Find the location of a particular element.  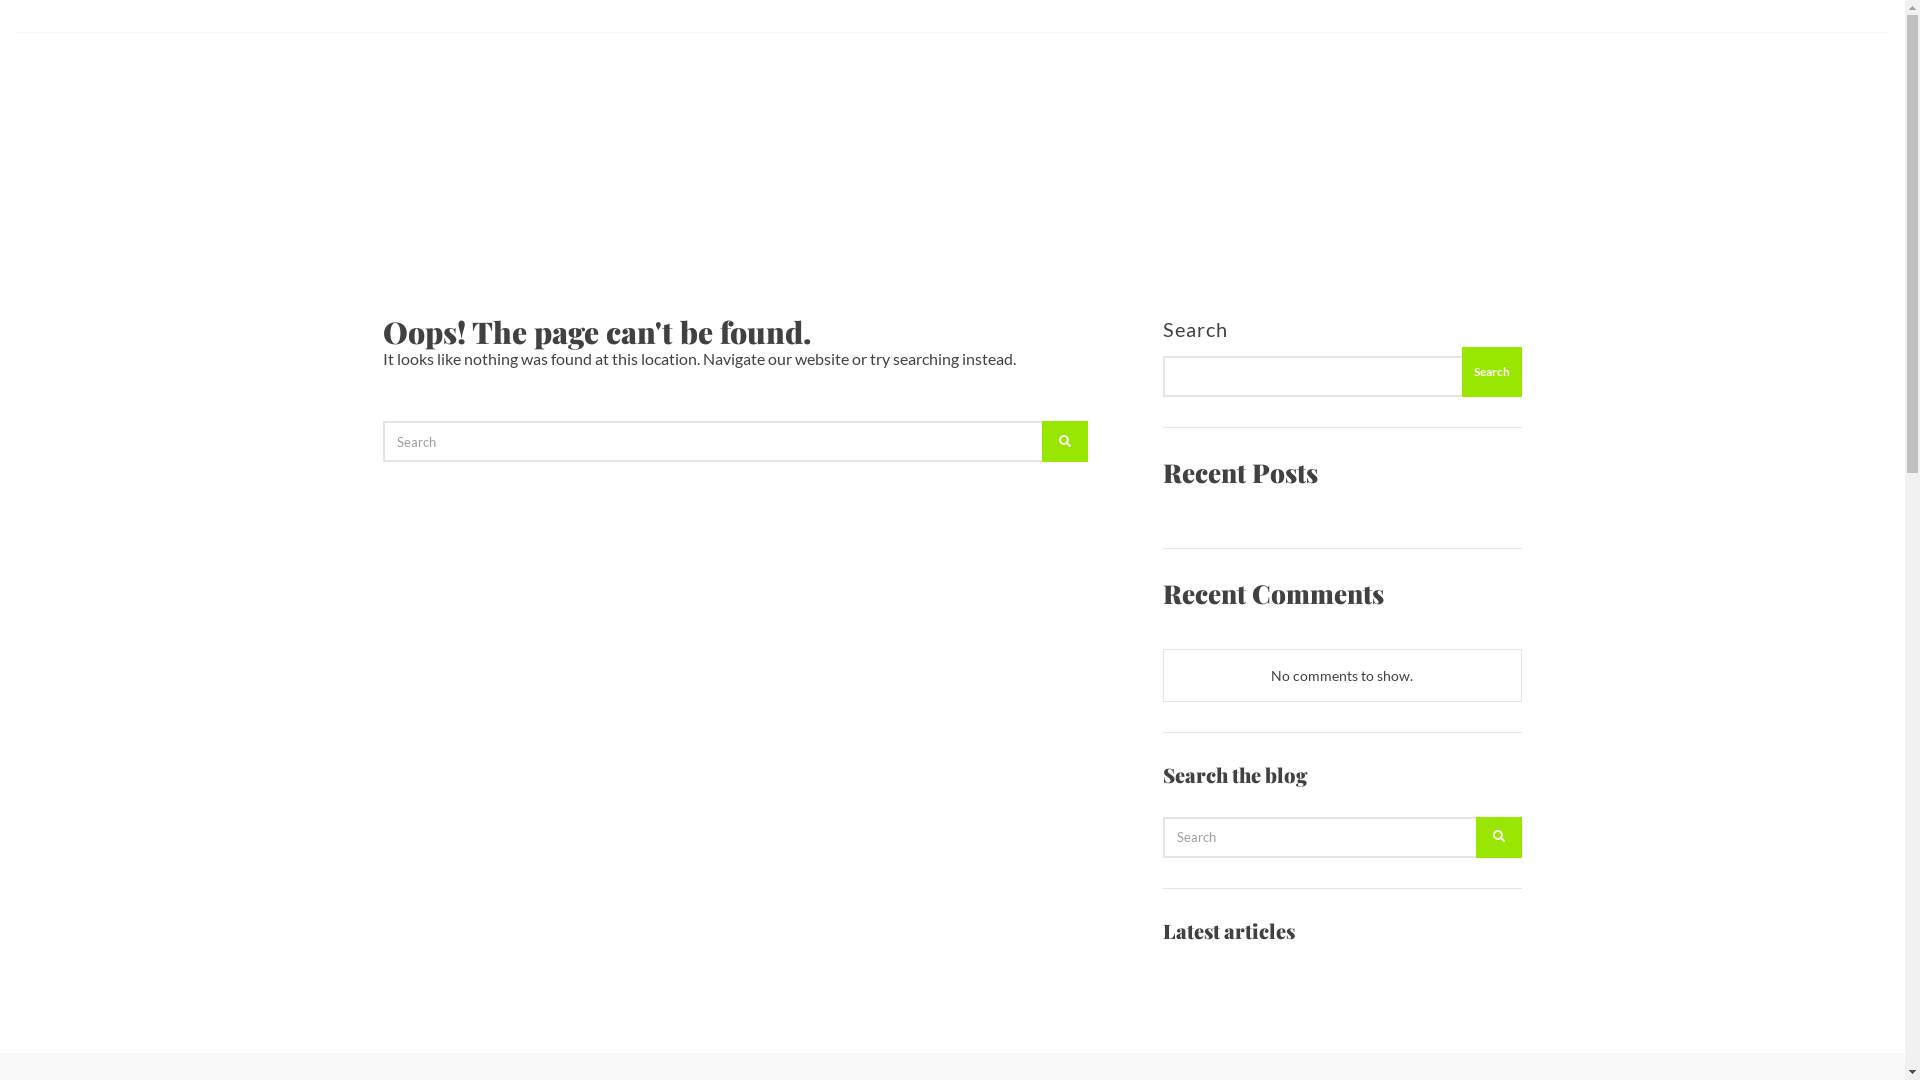

Search is located at coordinates (1065, 442).